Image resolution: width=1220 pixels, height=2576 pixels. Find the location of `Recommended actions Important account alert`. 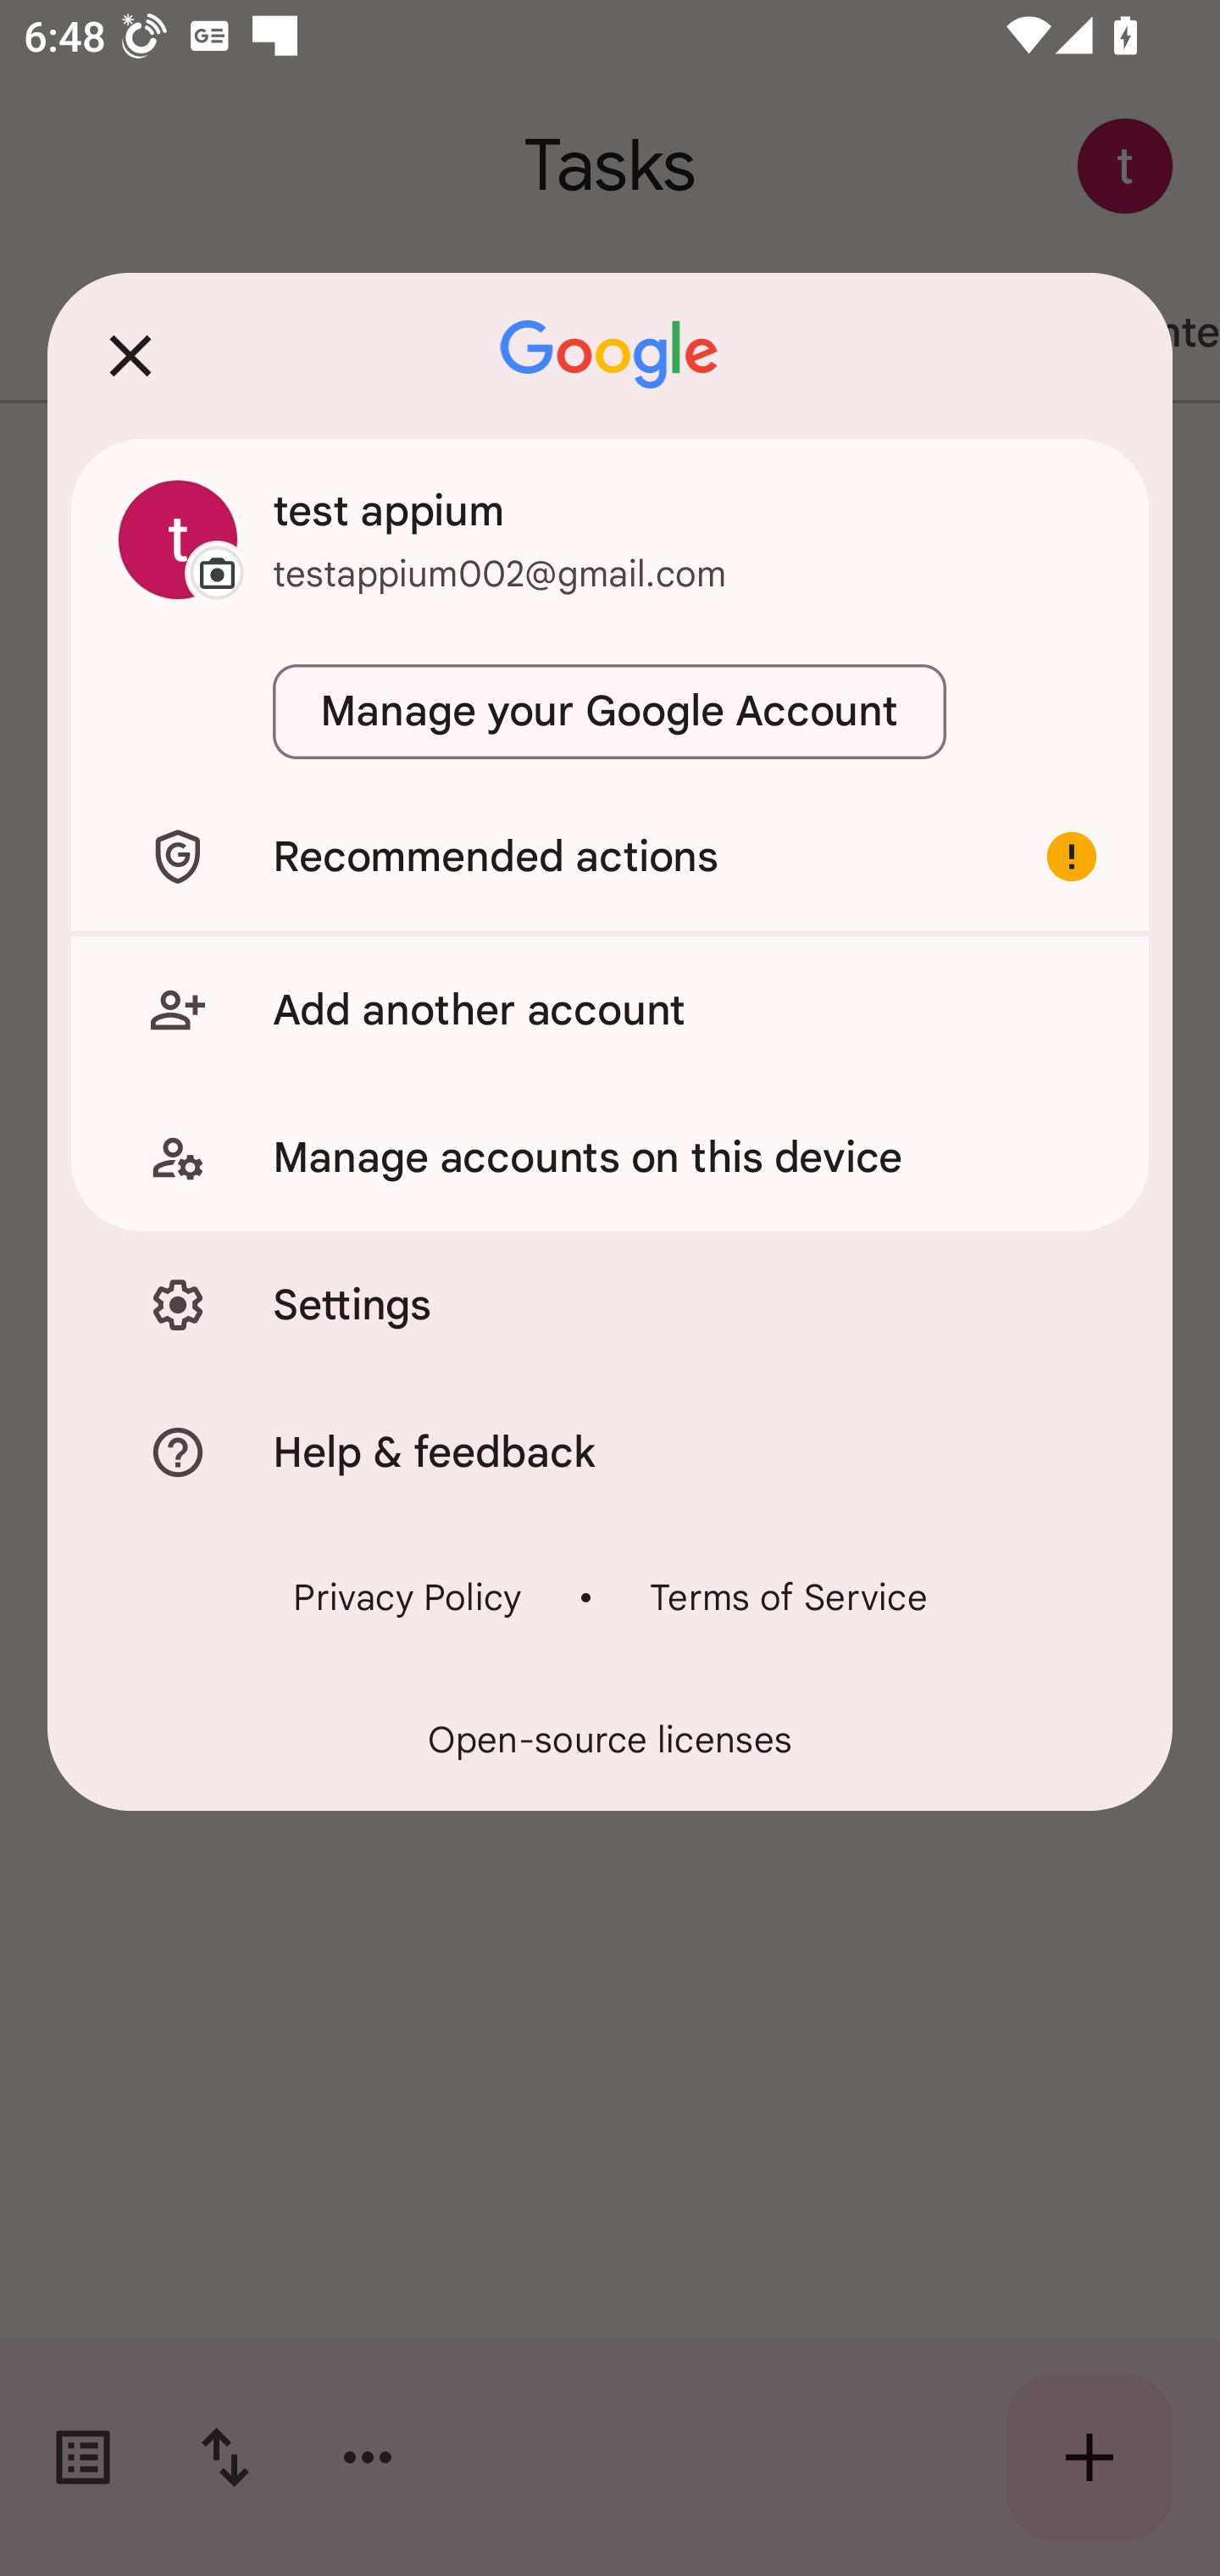

Recommended actions Important account alert is located at coordinates (610, 856).